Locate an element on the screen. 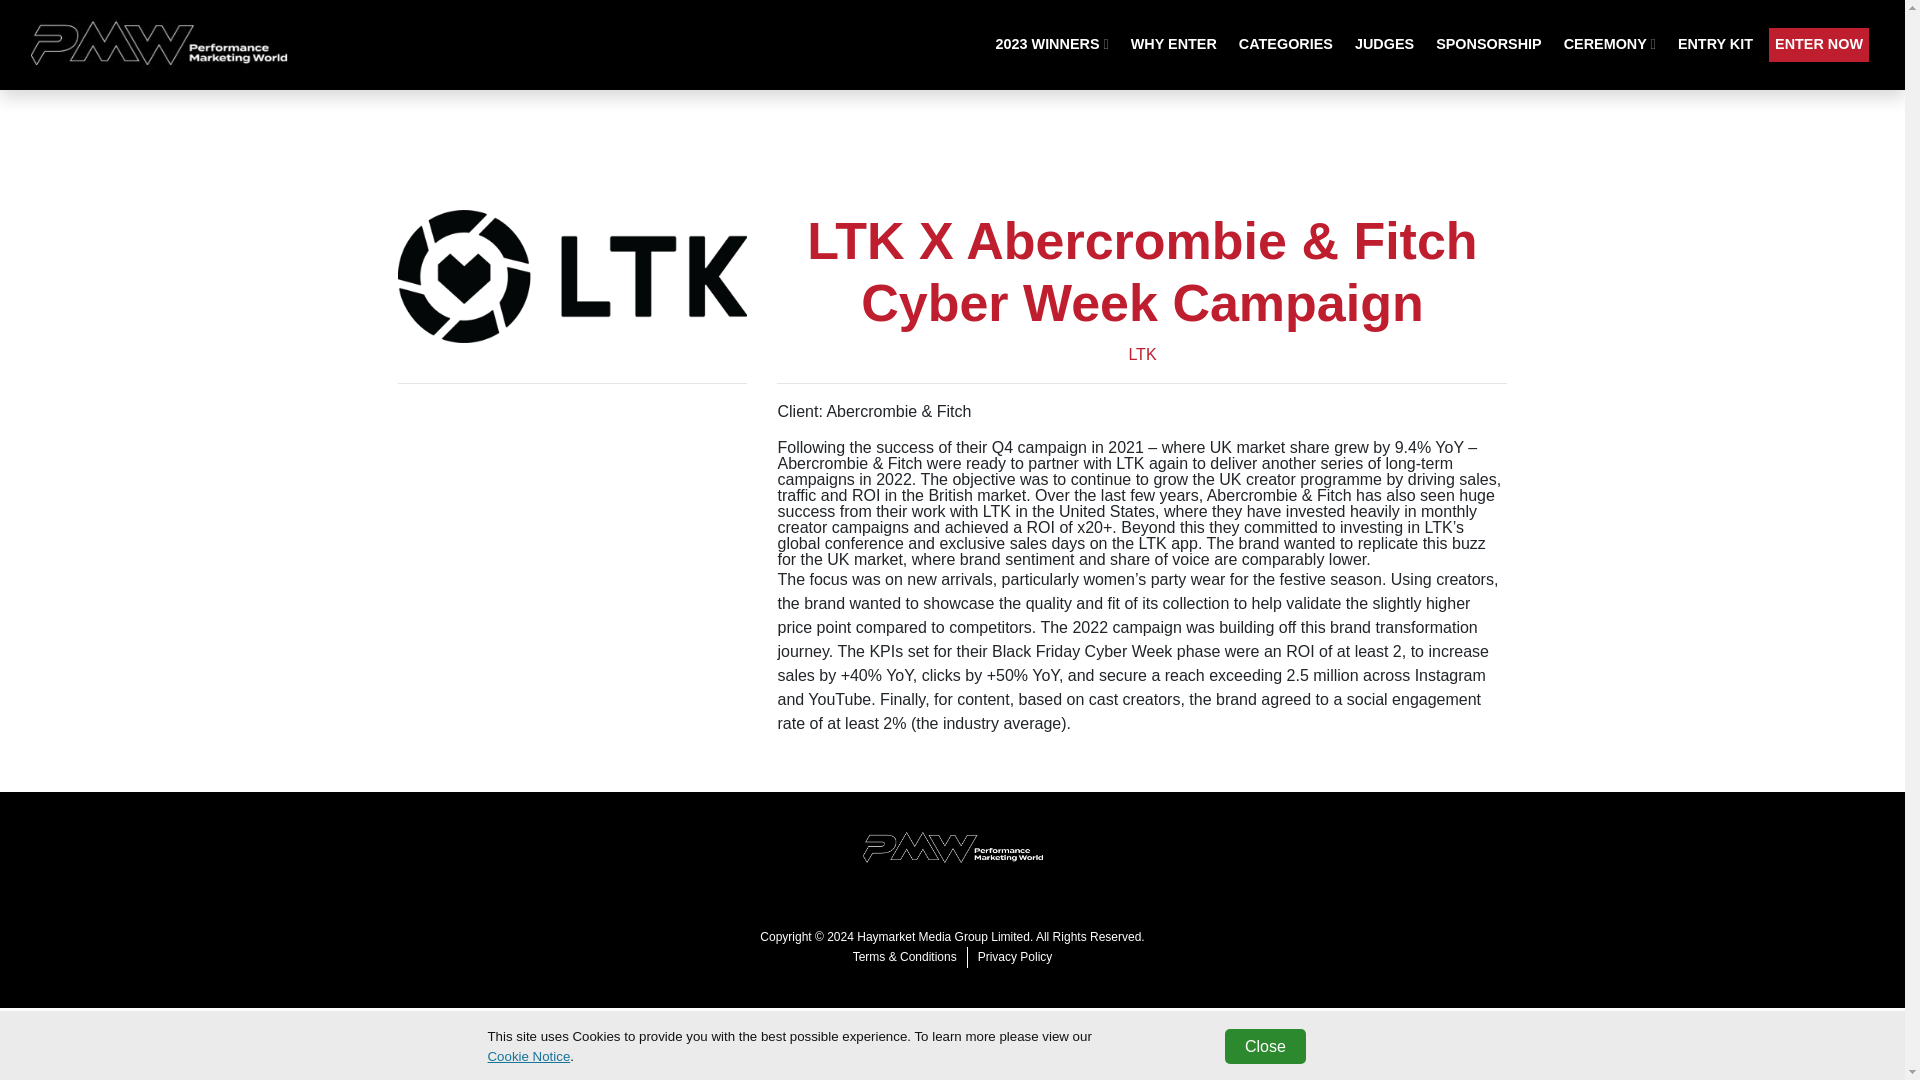 This screenshot has height=1080, width=1920. Privacy Policy is located at coordinates (1015, 956).